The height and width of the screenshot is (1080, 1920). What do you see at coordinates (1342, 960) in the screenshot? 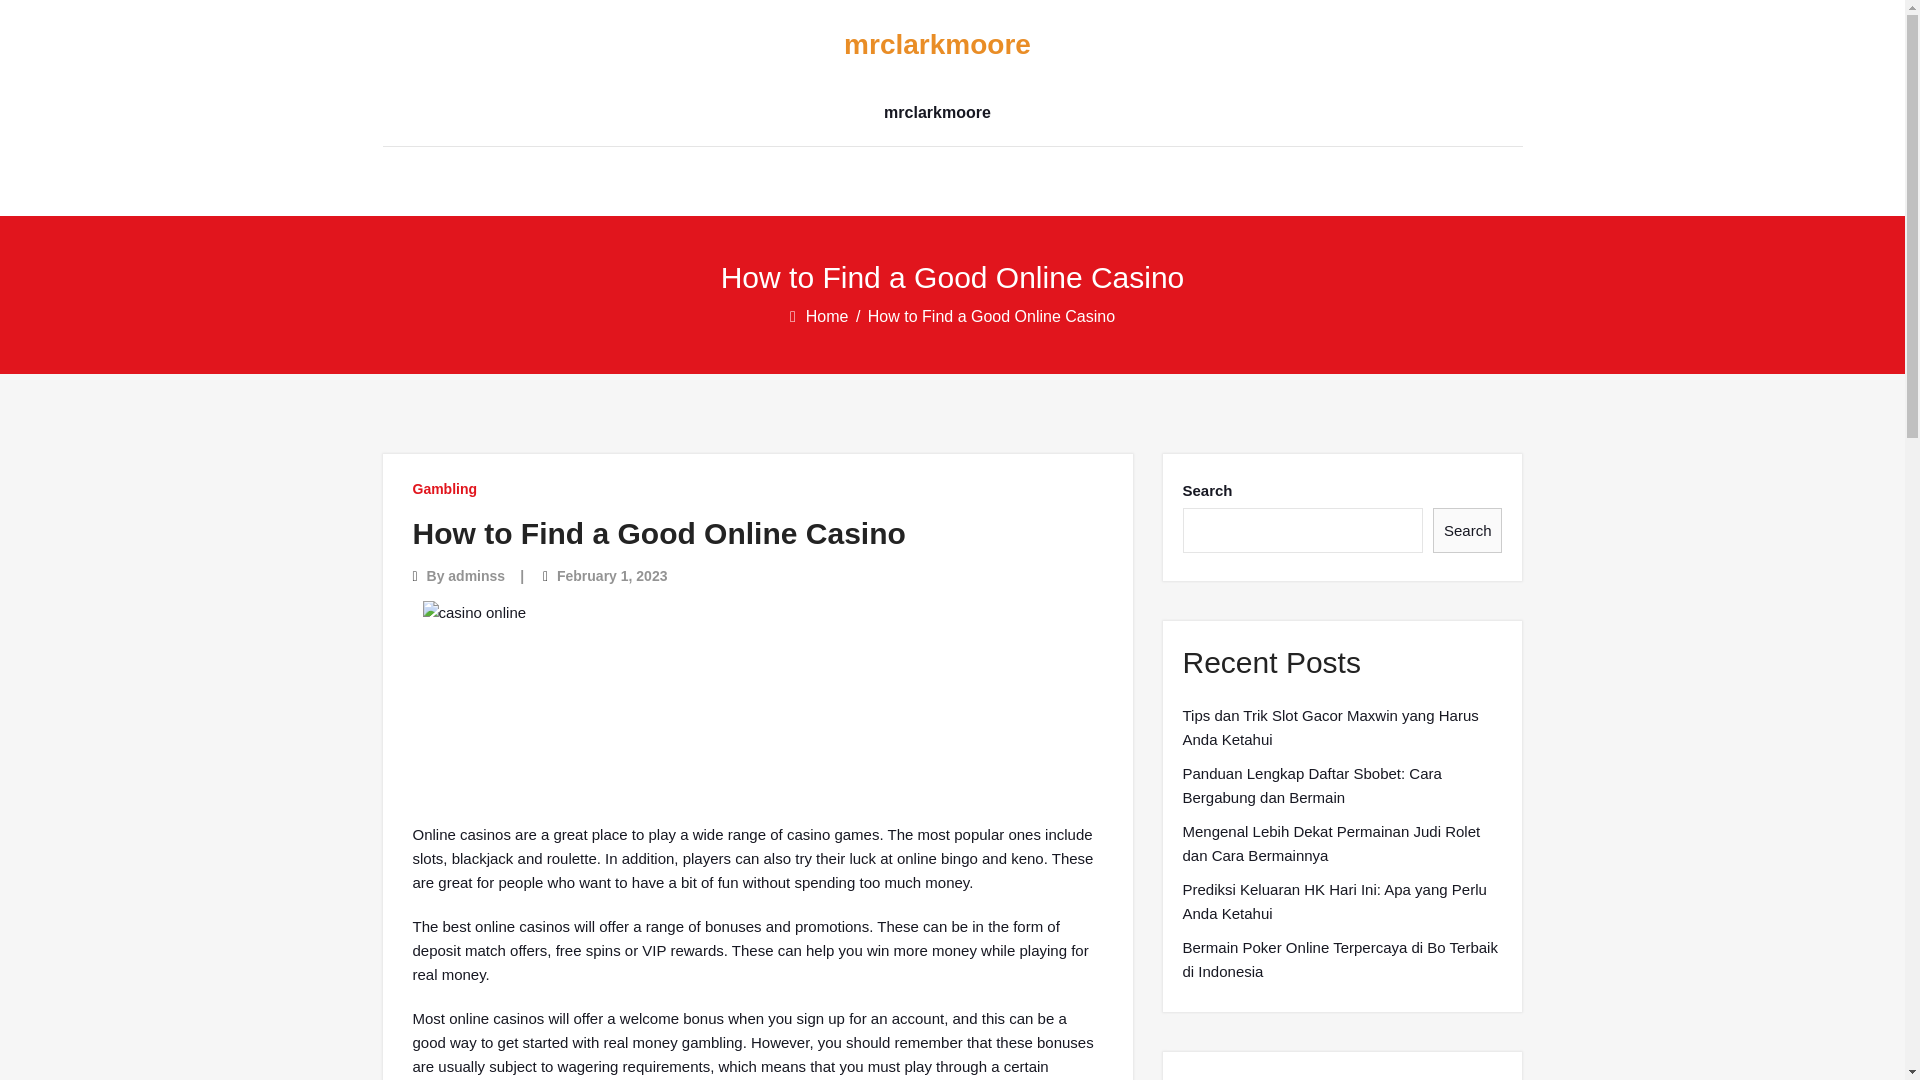
I see `Bermain Poker Online Terpercaya di Bo Terbaik di Indonesia` at bounding box center [1342, 960].